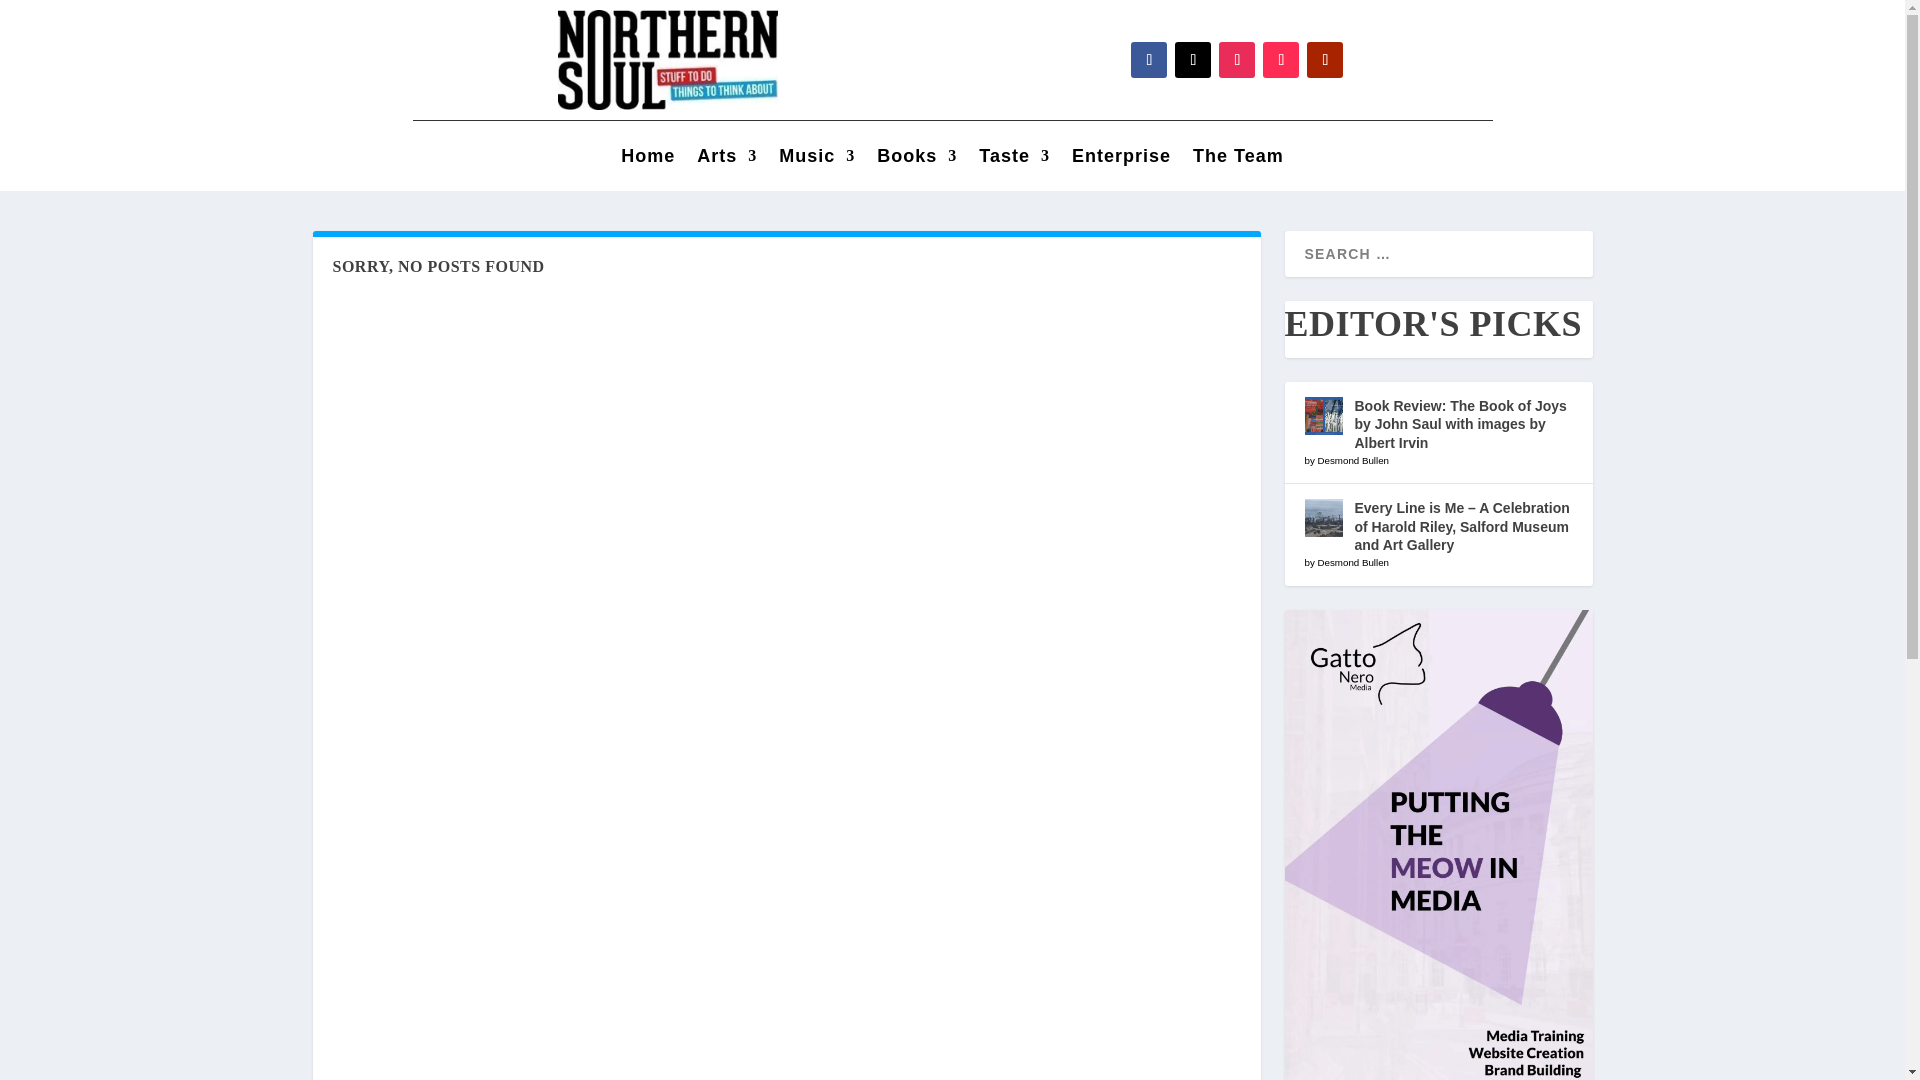  I want to click on The Team, so click(1238, 160).